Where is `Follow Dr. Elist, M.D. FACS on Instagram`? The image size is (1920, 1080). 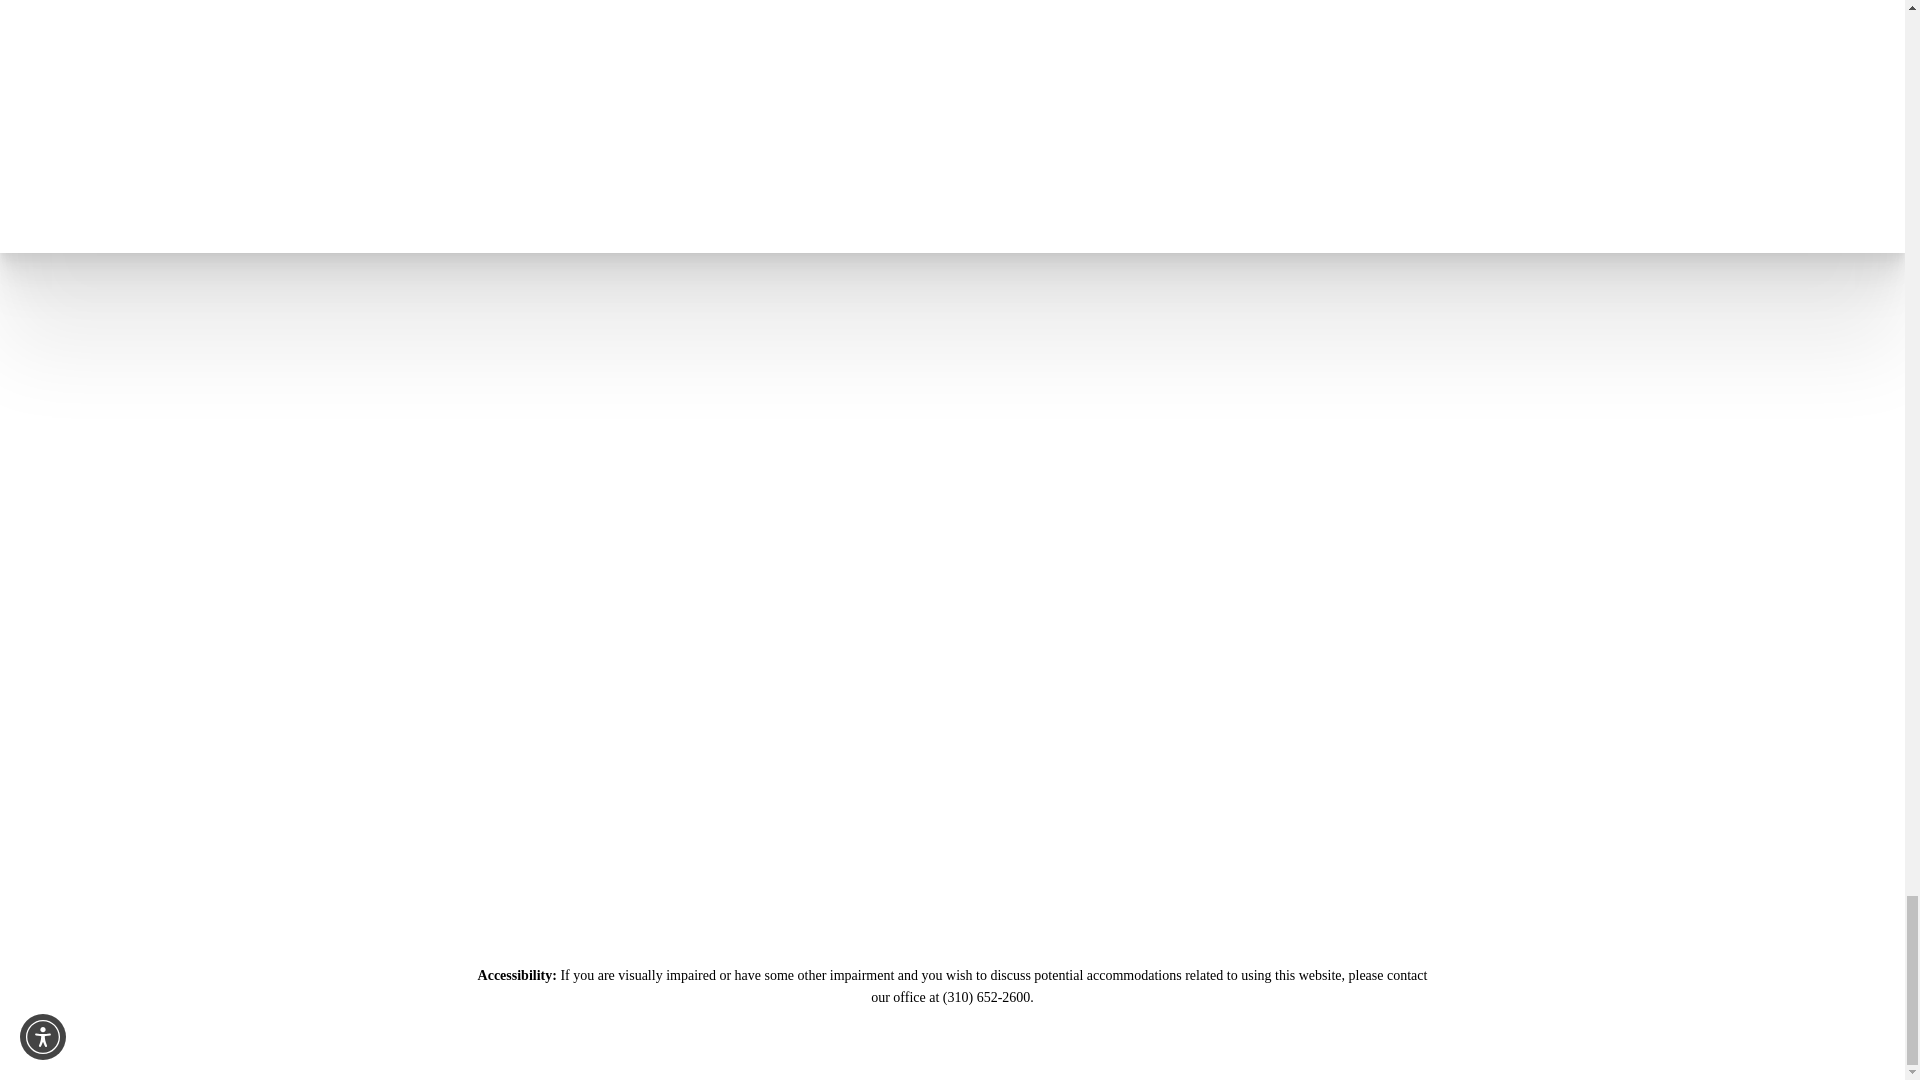
Follow Dr. Elist, M.D. FACS on Instagram is located at coordinates (1414, 472).